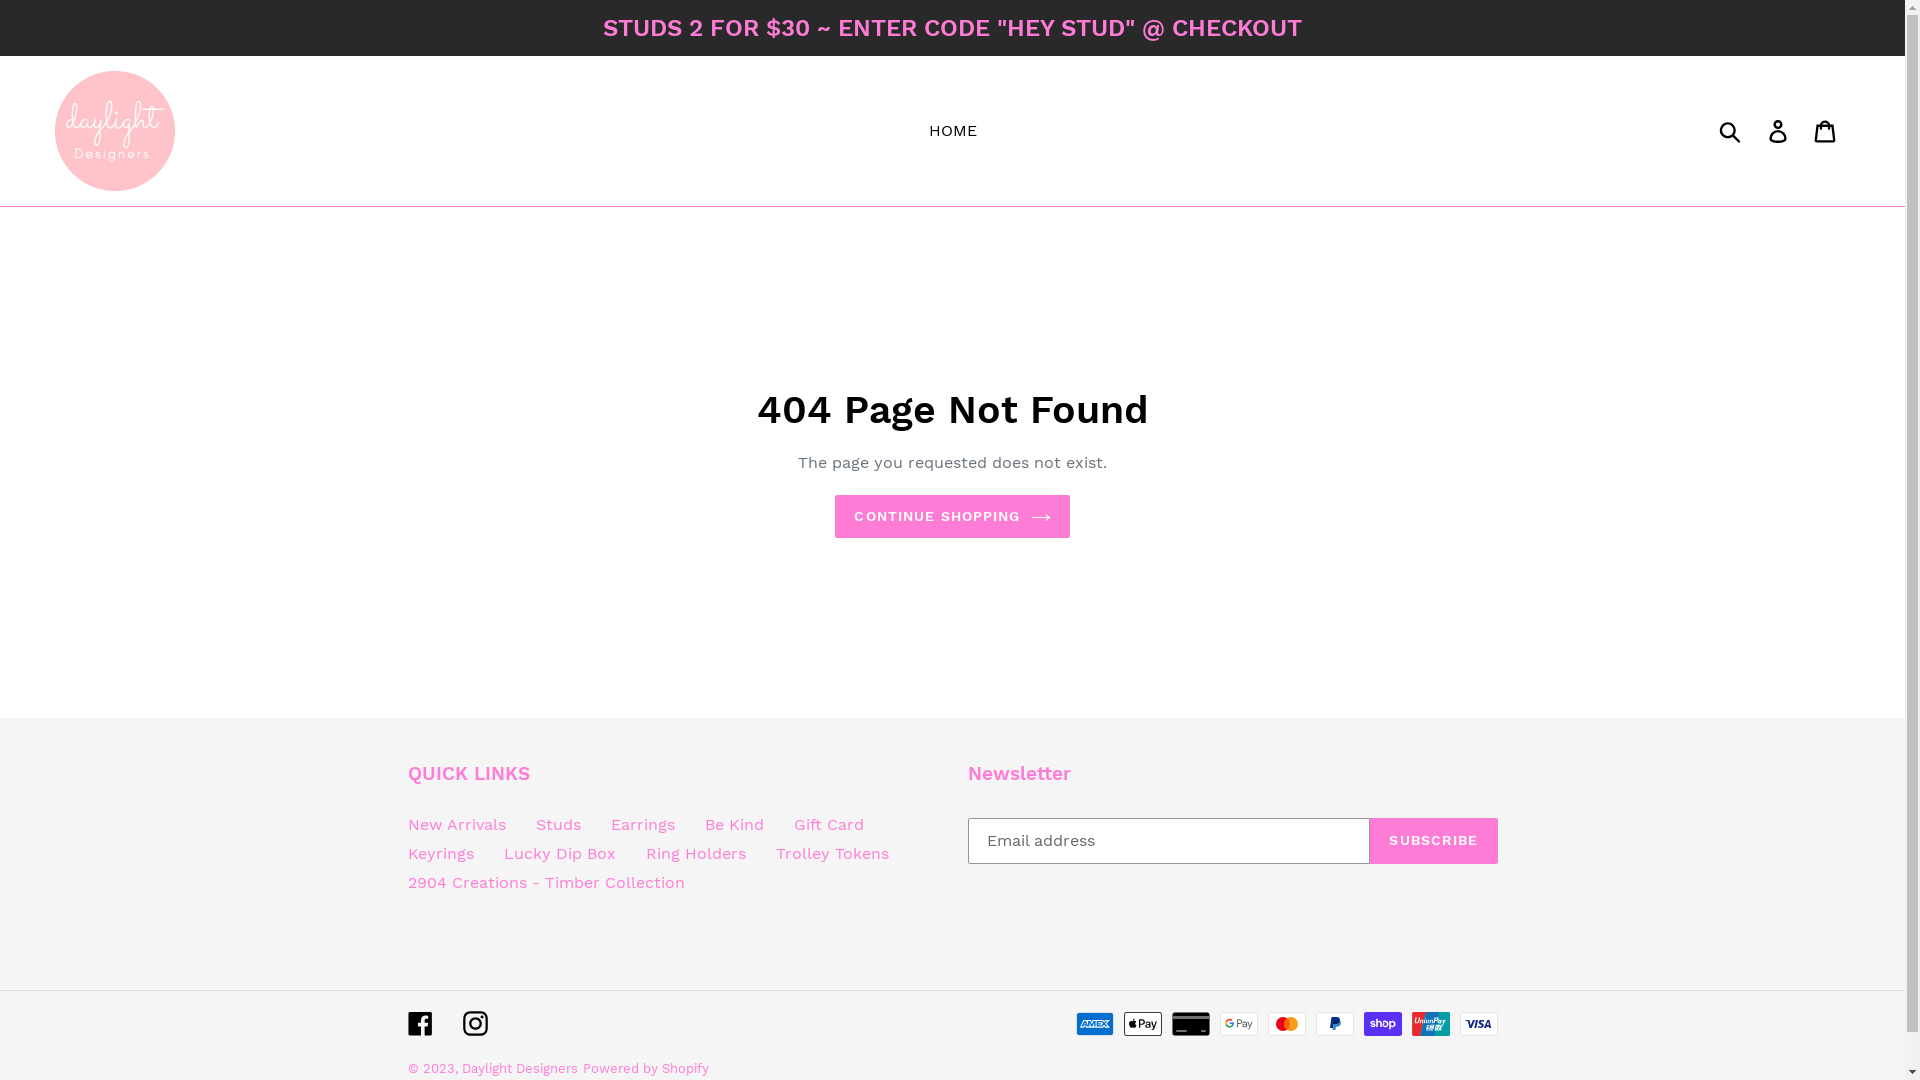 The width and height of the screenshot is (1920, 1080). Describe the element at coordinates (520, 1068) in the screenshot. I see `Daylight Designers` at that location.